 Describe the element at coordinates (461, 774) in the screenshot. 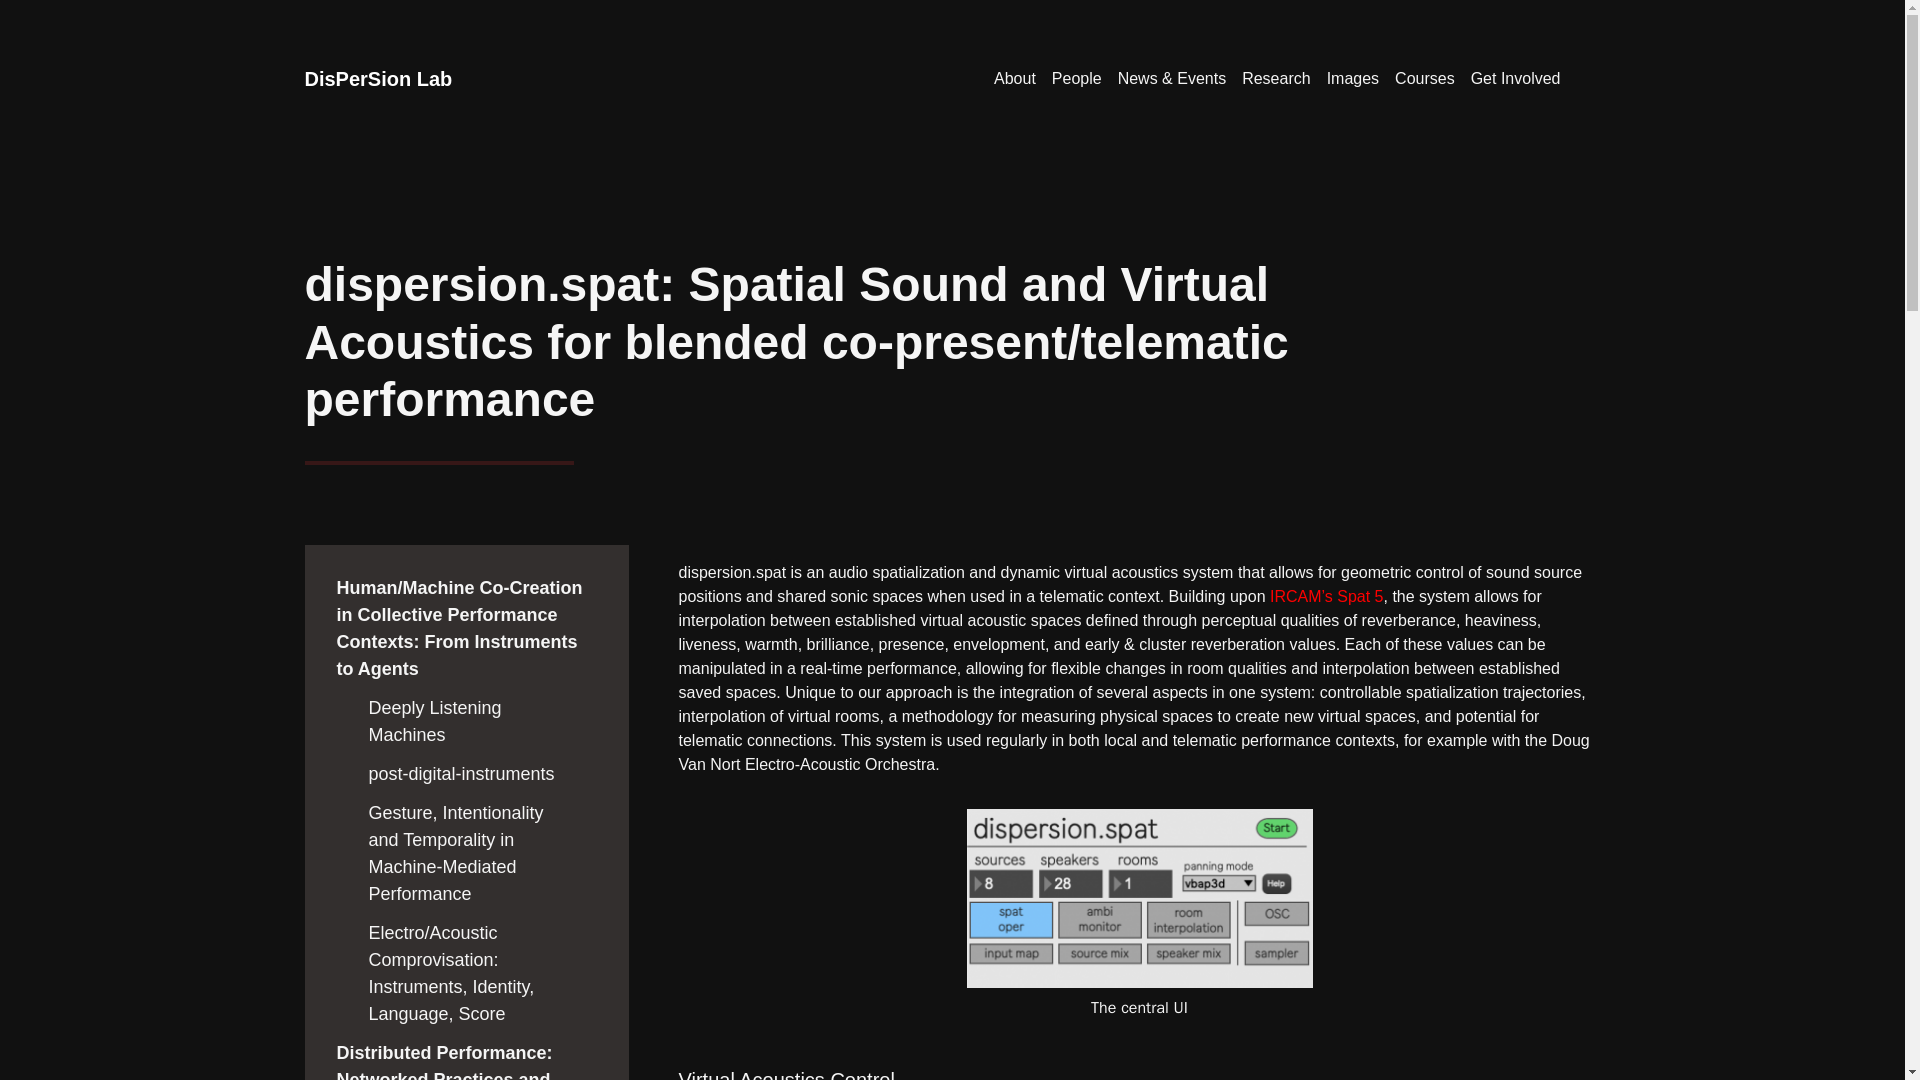

I see `post-digital-instruments` at that location.